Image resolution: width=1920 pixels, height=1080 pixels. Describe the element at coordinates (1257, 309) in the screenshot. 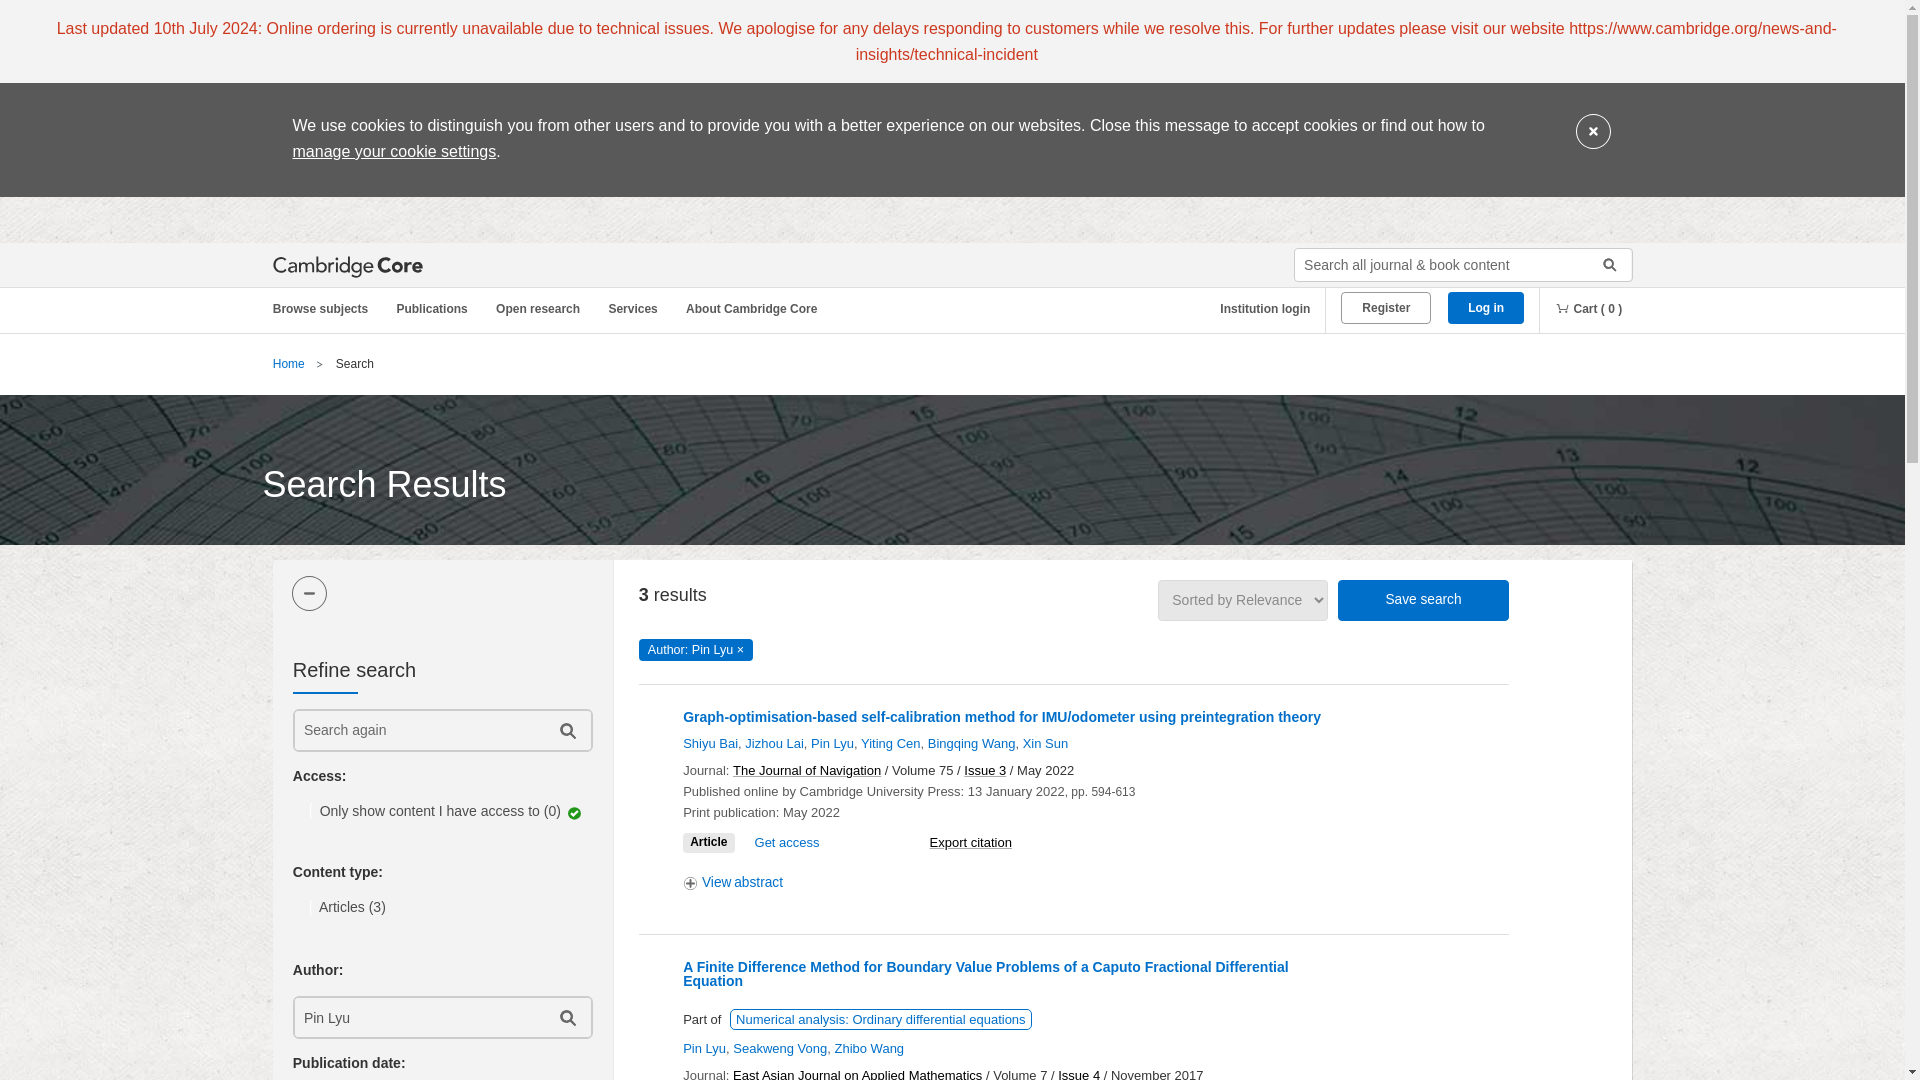

I see `Institution login` at that location.